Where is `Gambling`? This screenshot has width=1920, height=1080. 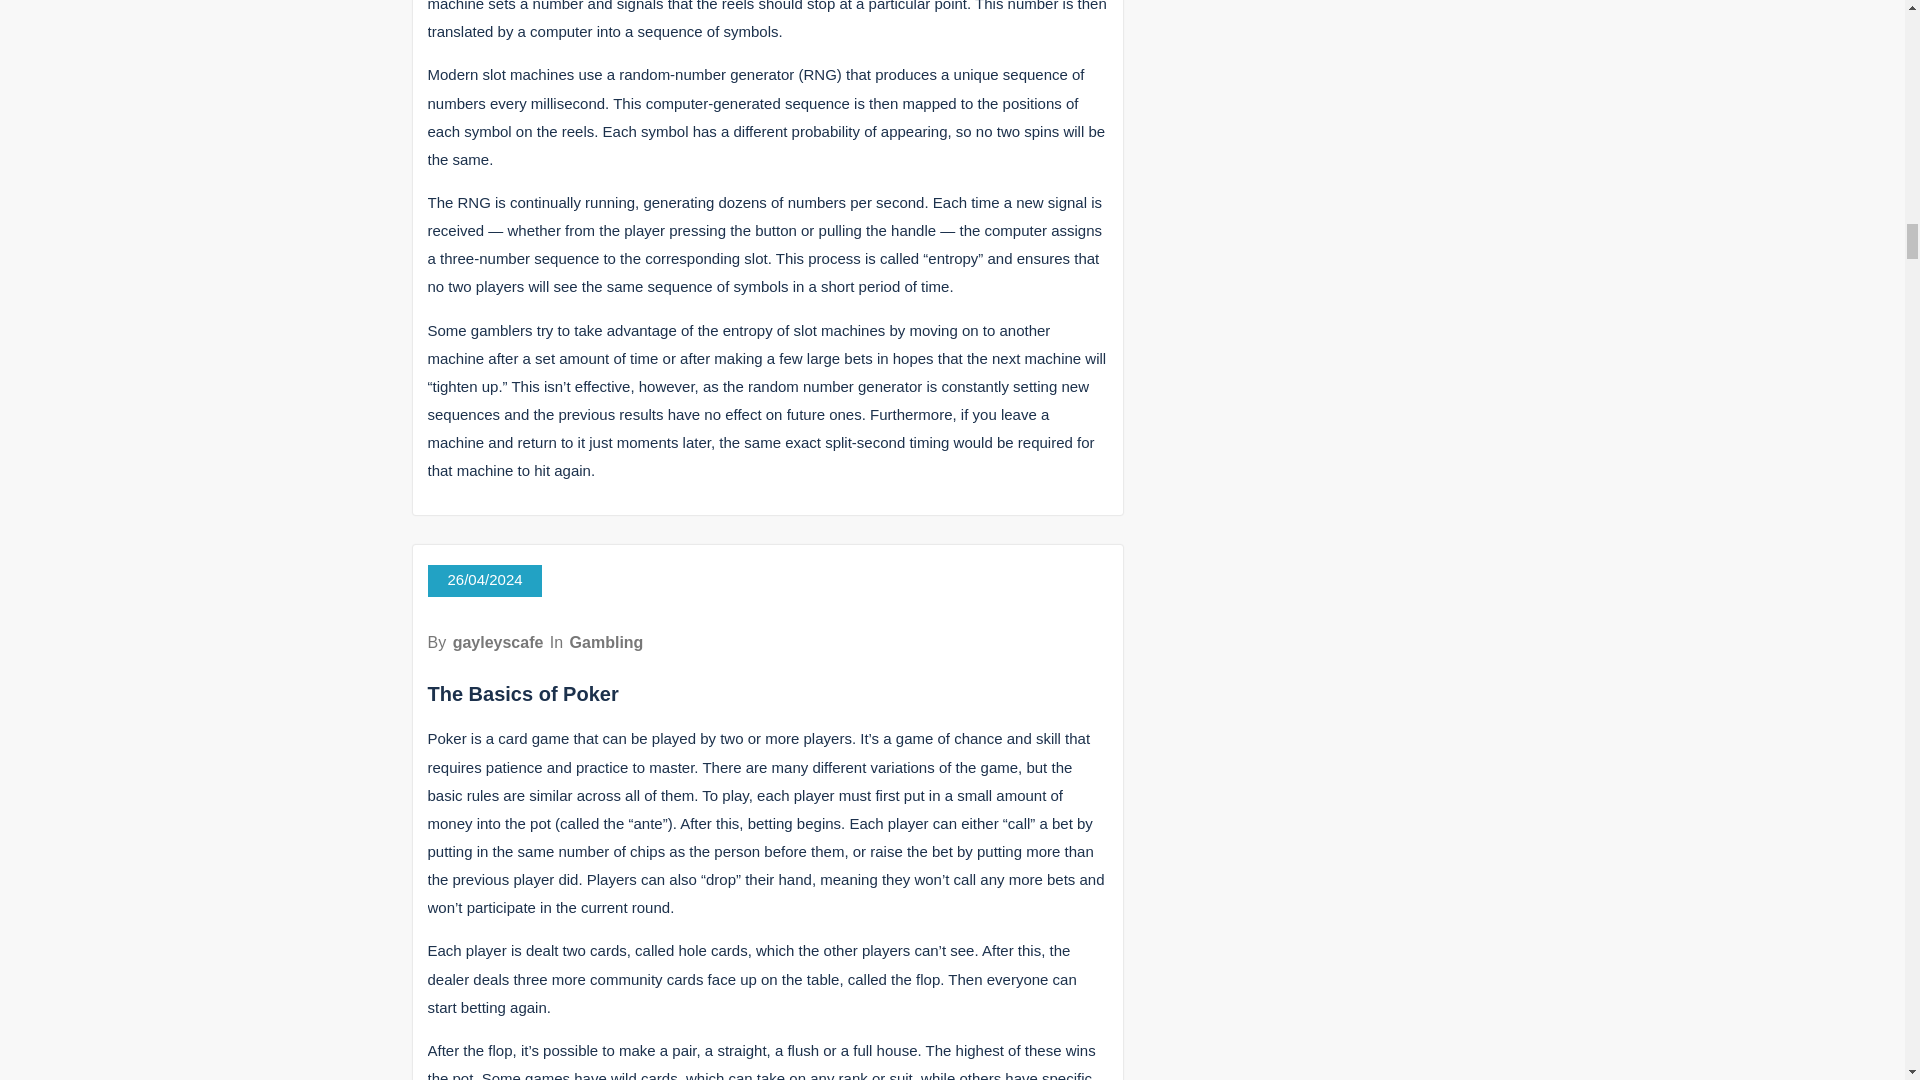
Gambling is located at coordinates (606, 642).